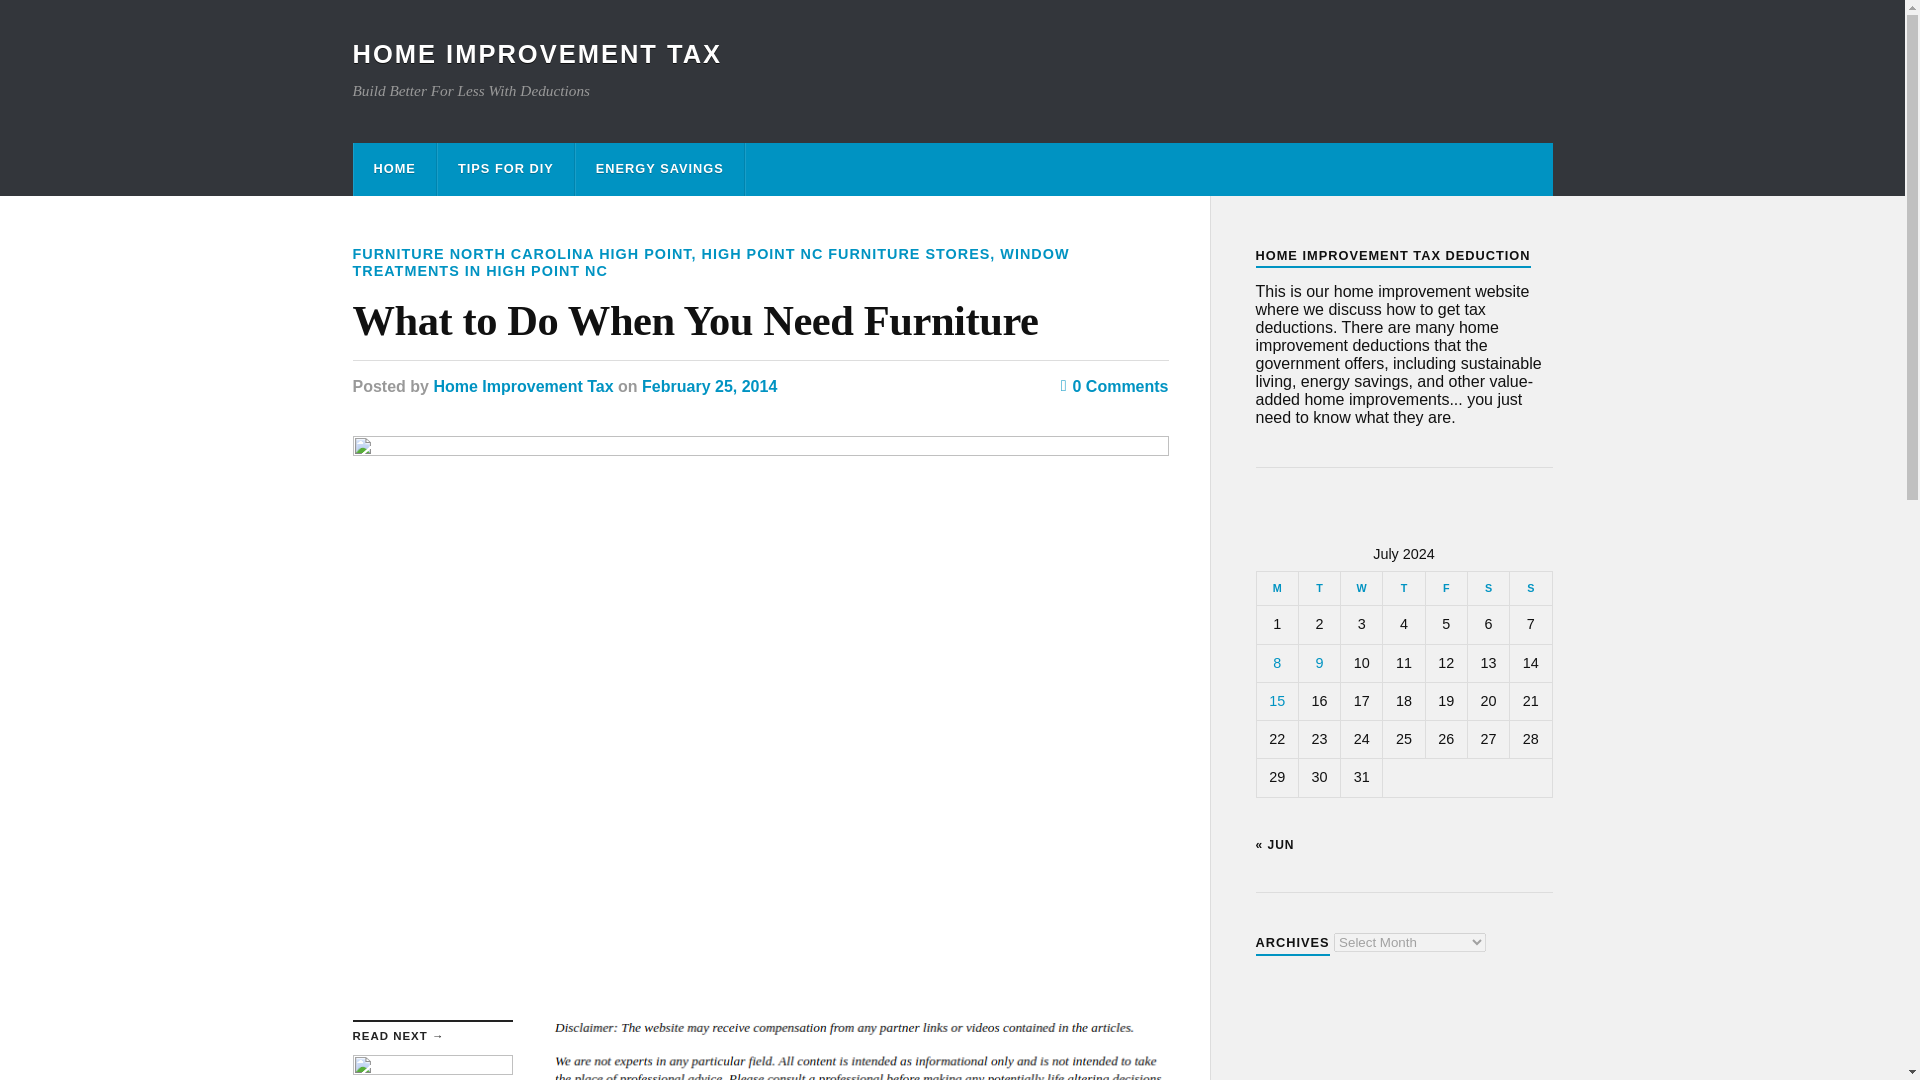 Image resolution: width=1920 pixels, height=1080 pixels. Describe the element at coordinates (1276, 662) in the screenshot. I see `8` at that location.